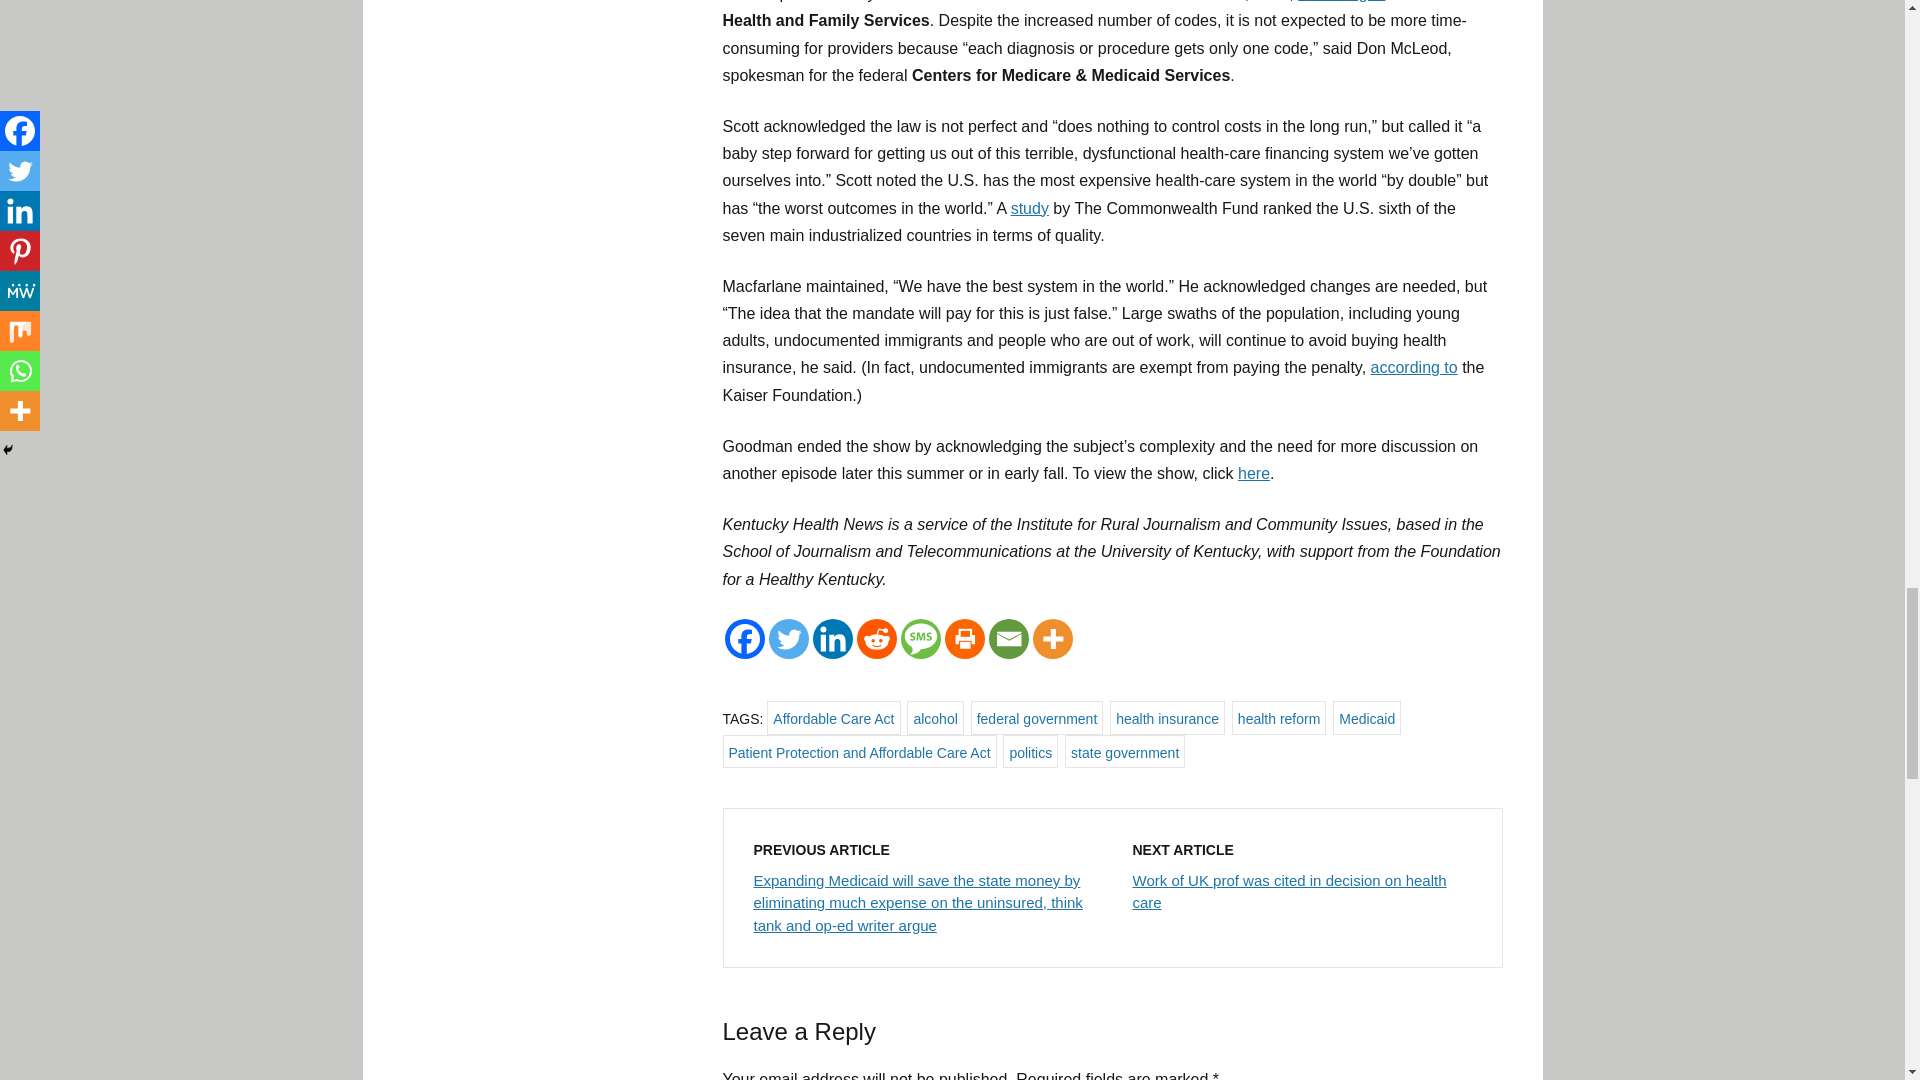  Describe the element at coordinates (1414, 366) in the screenshot. I see `according to` at that location.